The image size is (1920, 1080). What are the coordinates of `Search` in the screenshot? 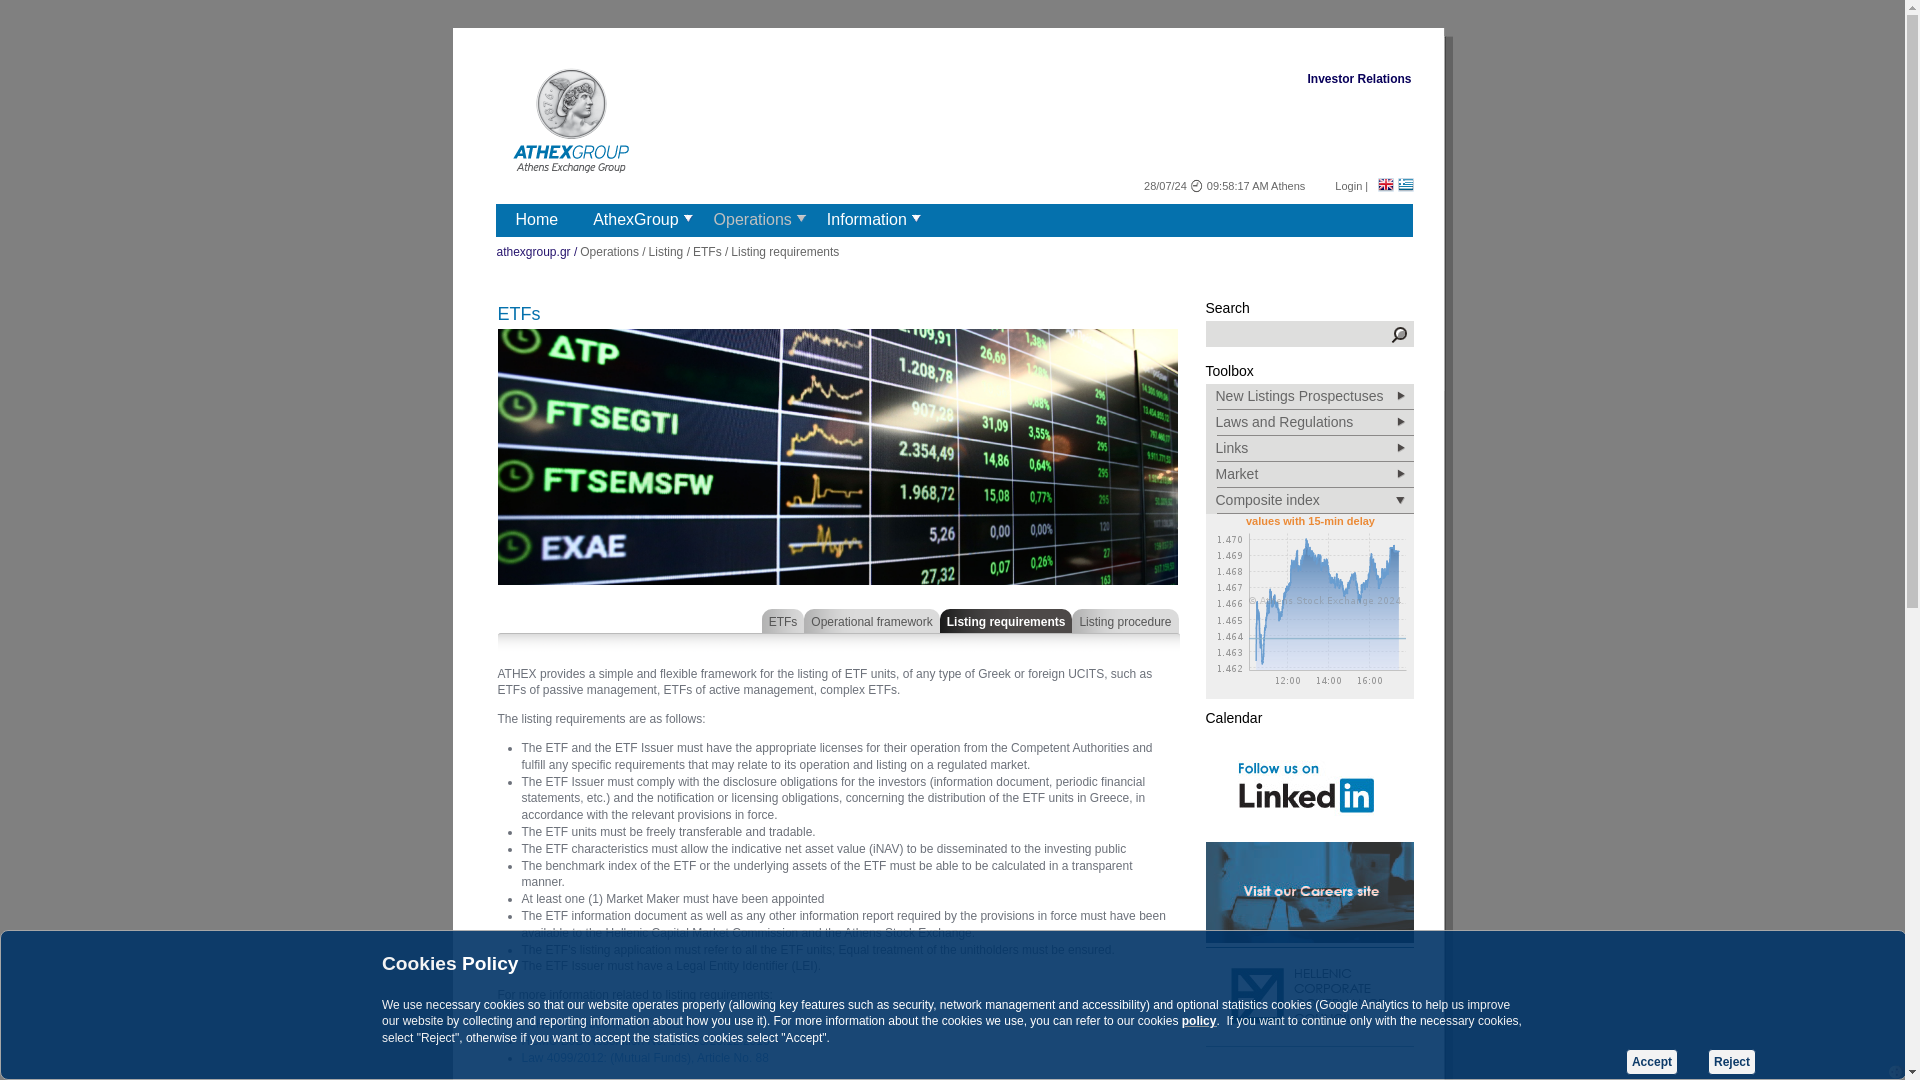 It's located at (1296, 333).